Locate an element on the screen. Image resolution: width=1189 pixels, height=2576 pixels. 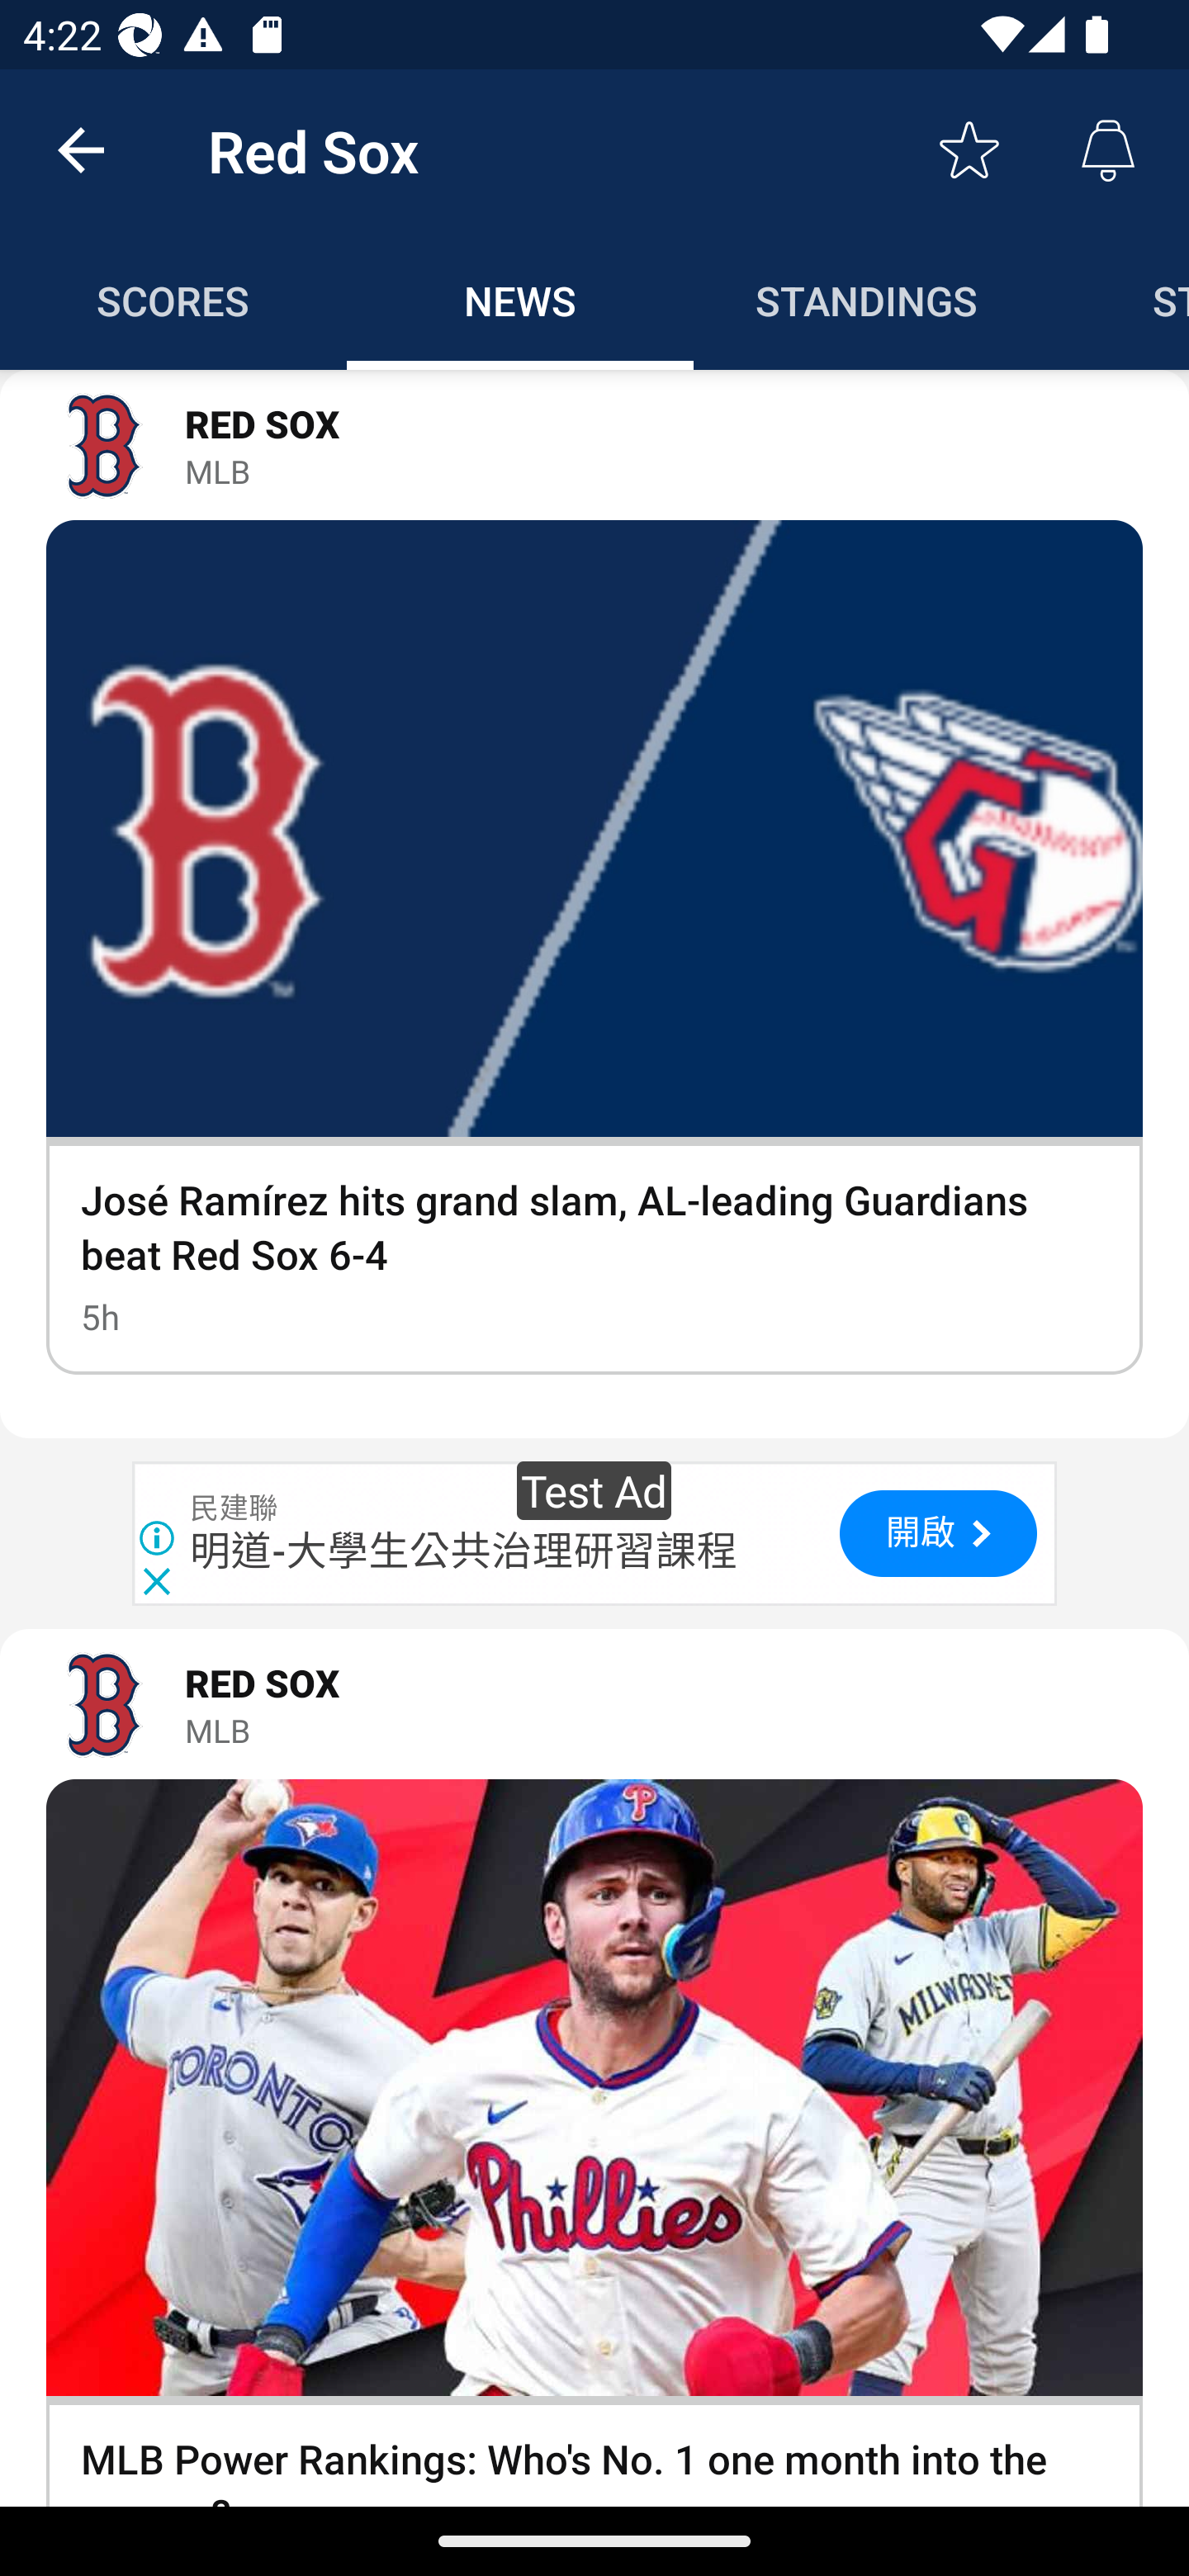
開啟 is located at coordinates (938, 1534).